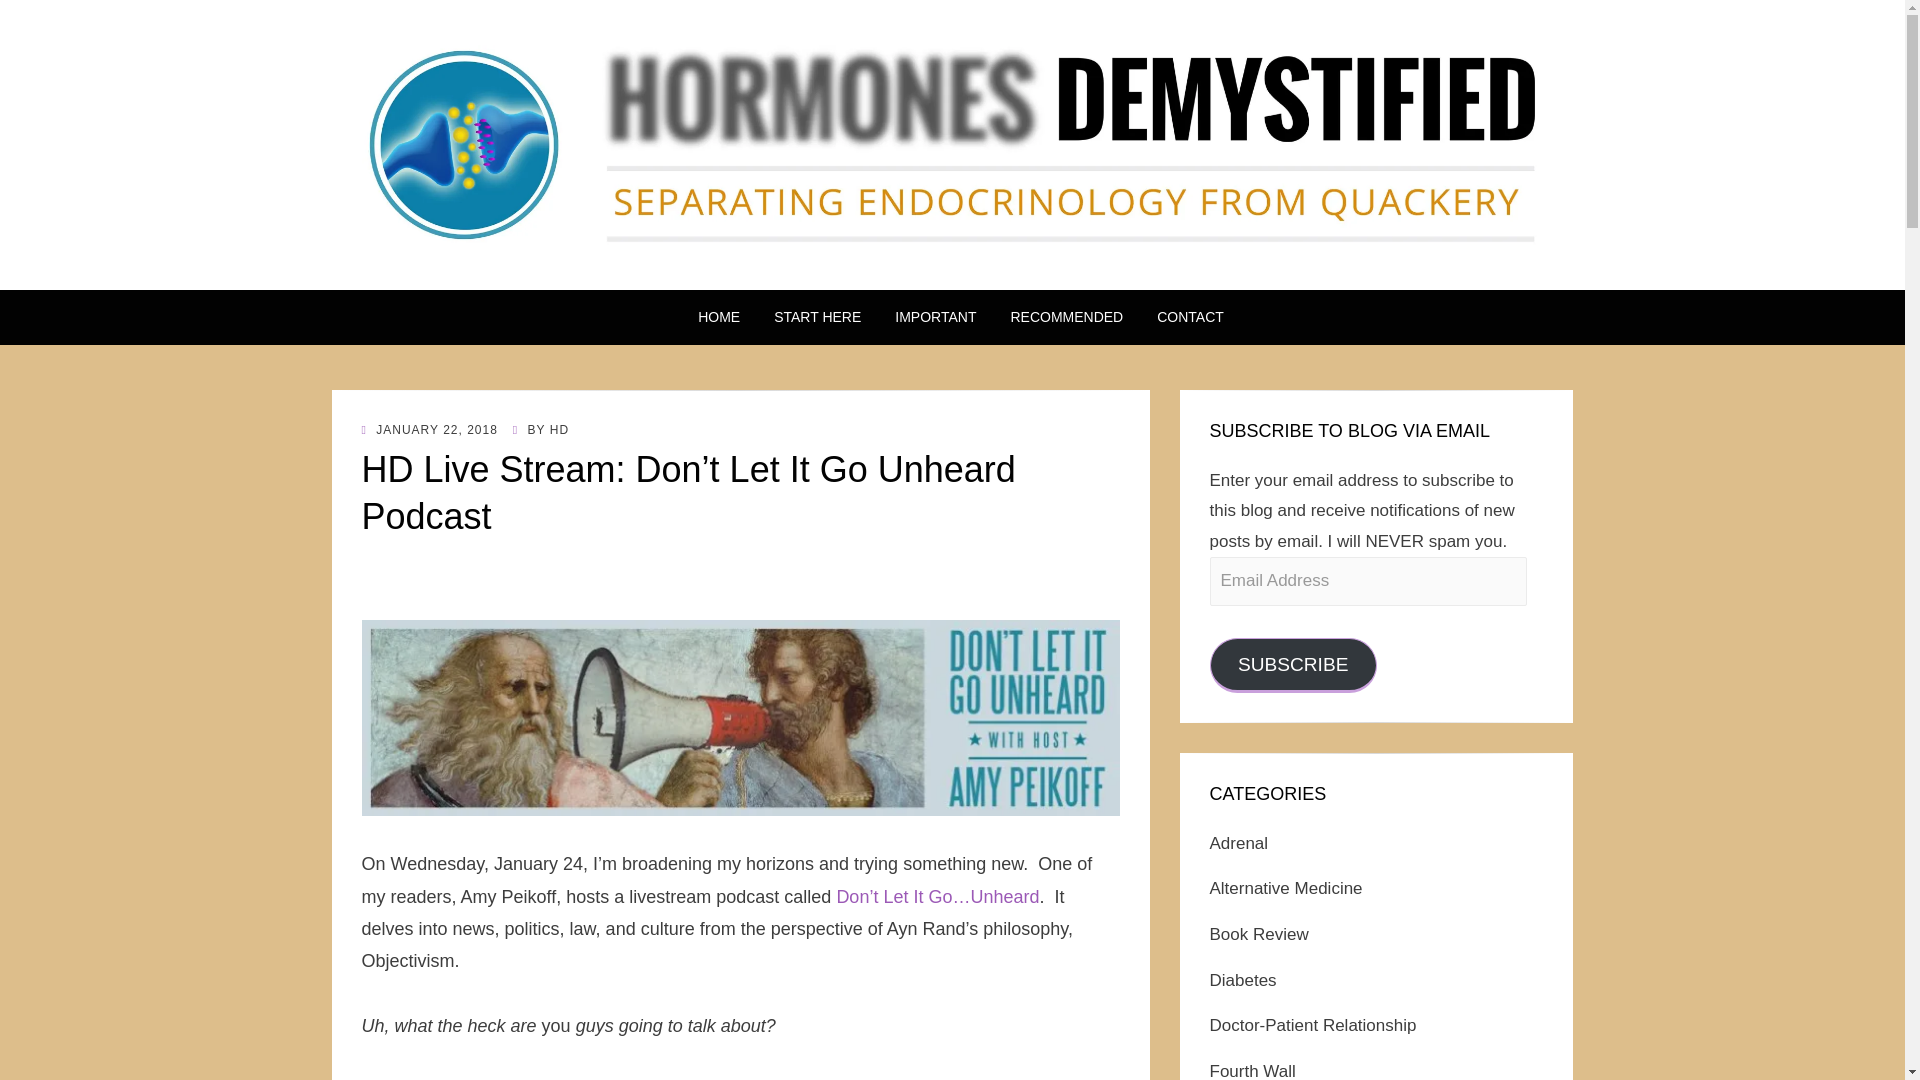 The width and height of the screenshot is (1920, 1080). Describe the element at coordinates (816, 317) in the screenshot. I see `START HERE` at that location.